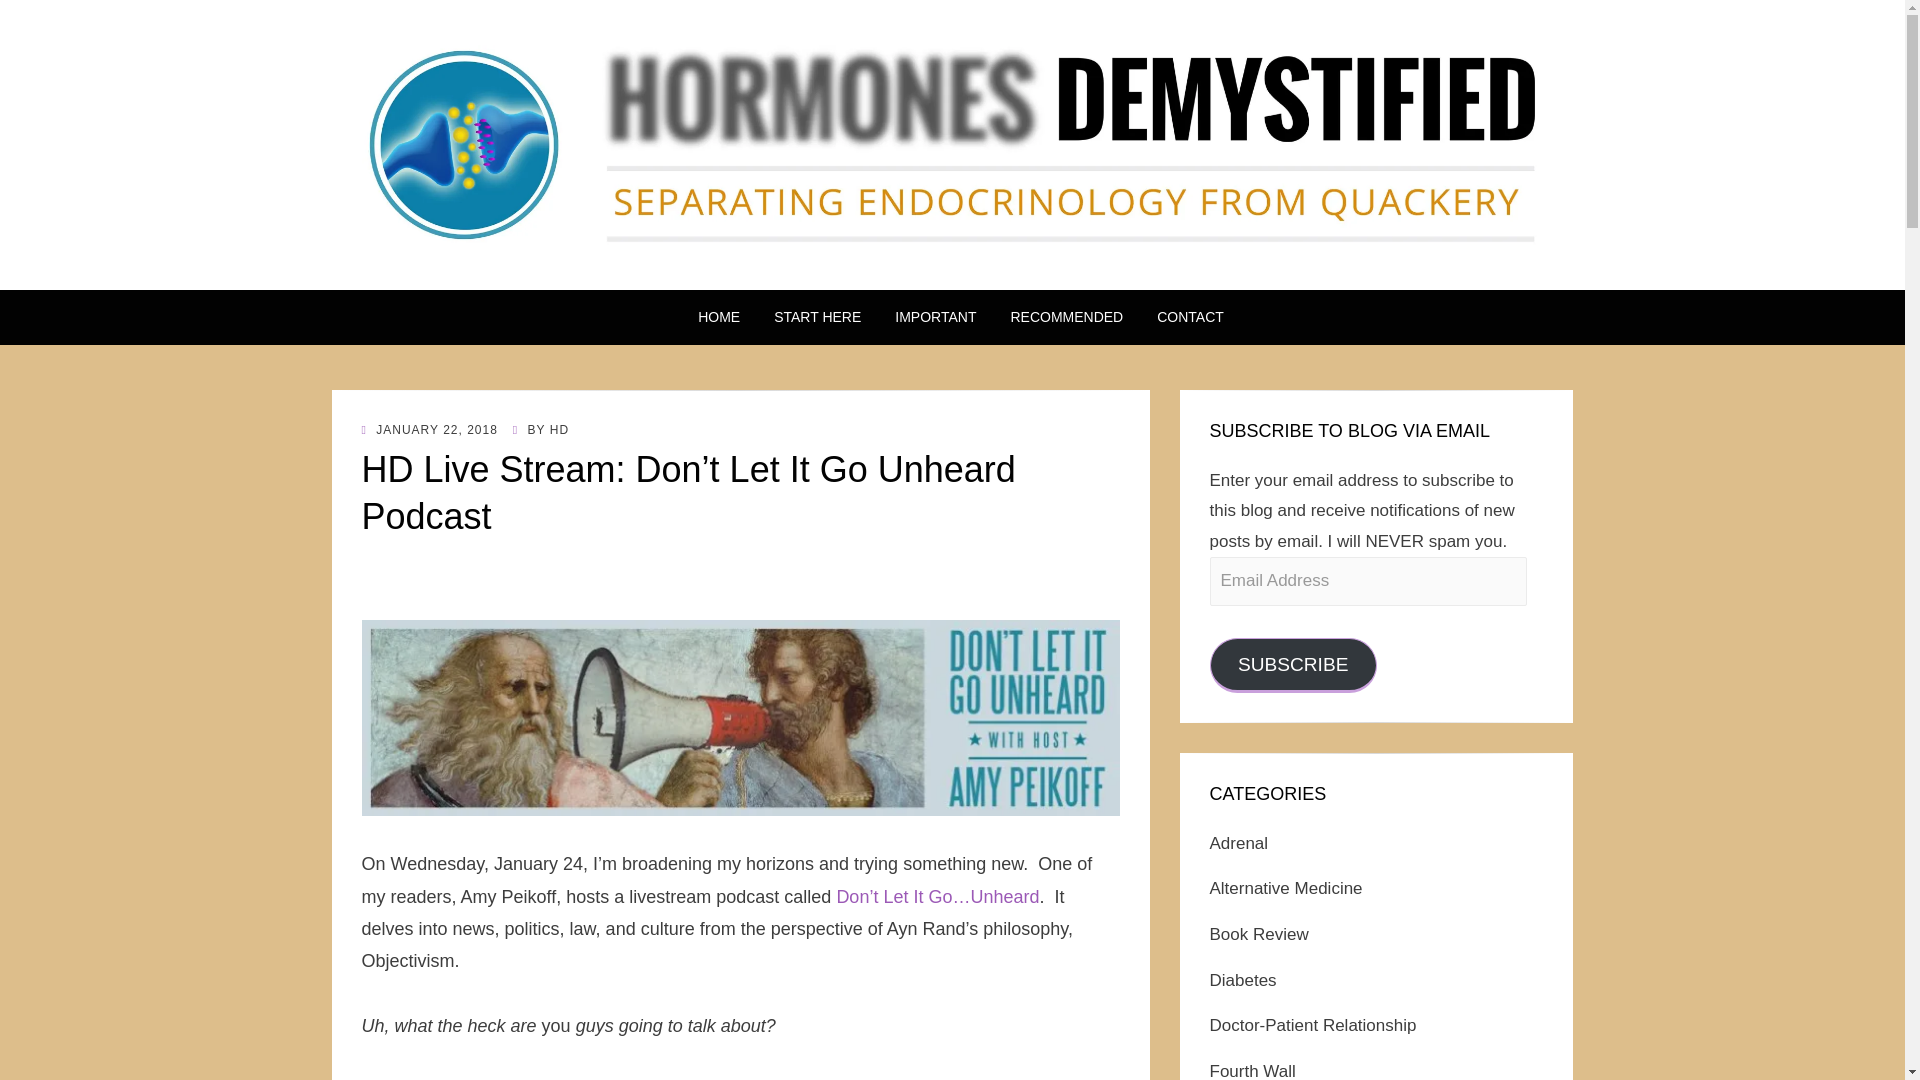 The width and height of the screenshot is (1920, 1080). Describe the element at coordinates (816, 317) in the screenshot. I see `START HERE` at that location.